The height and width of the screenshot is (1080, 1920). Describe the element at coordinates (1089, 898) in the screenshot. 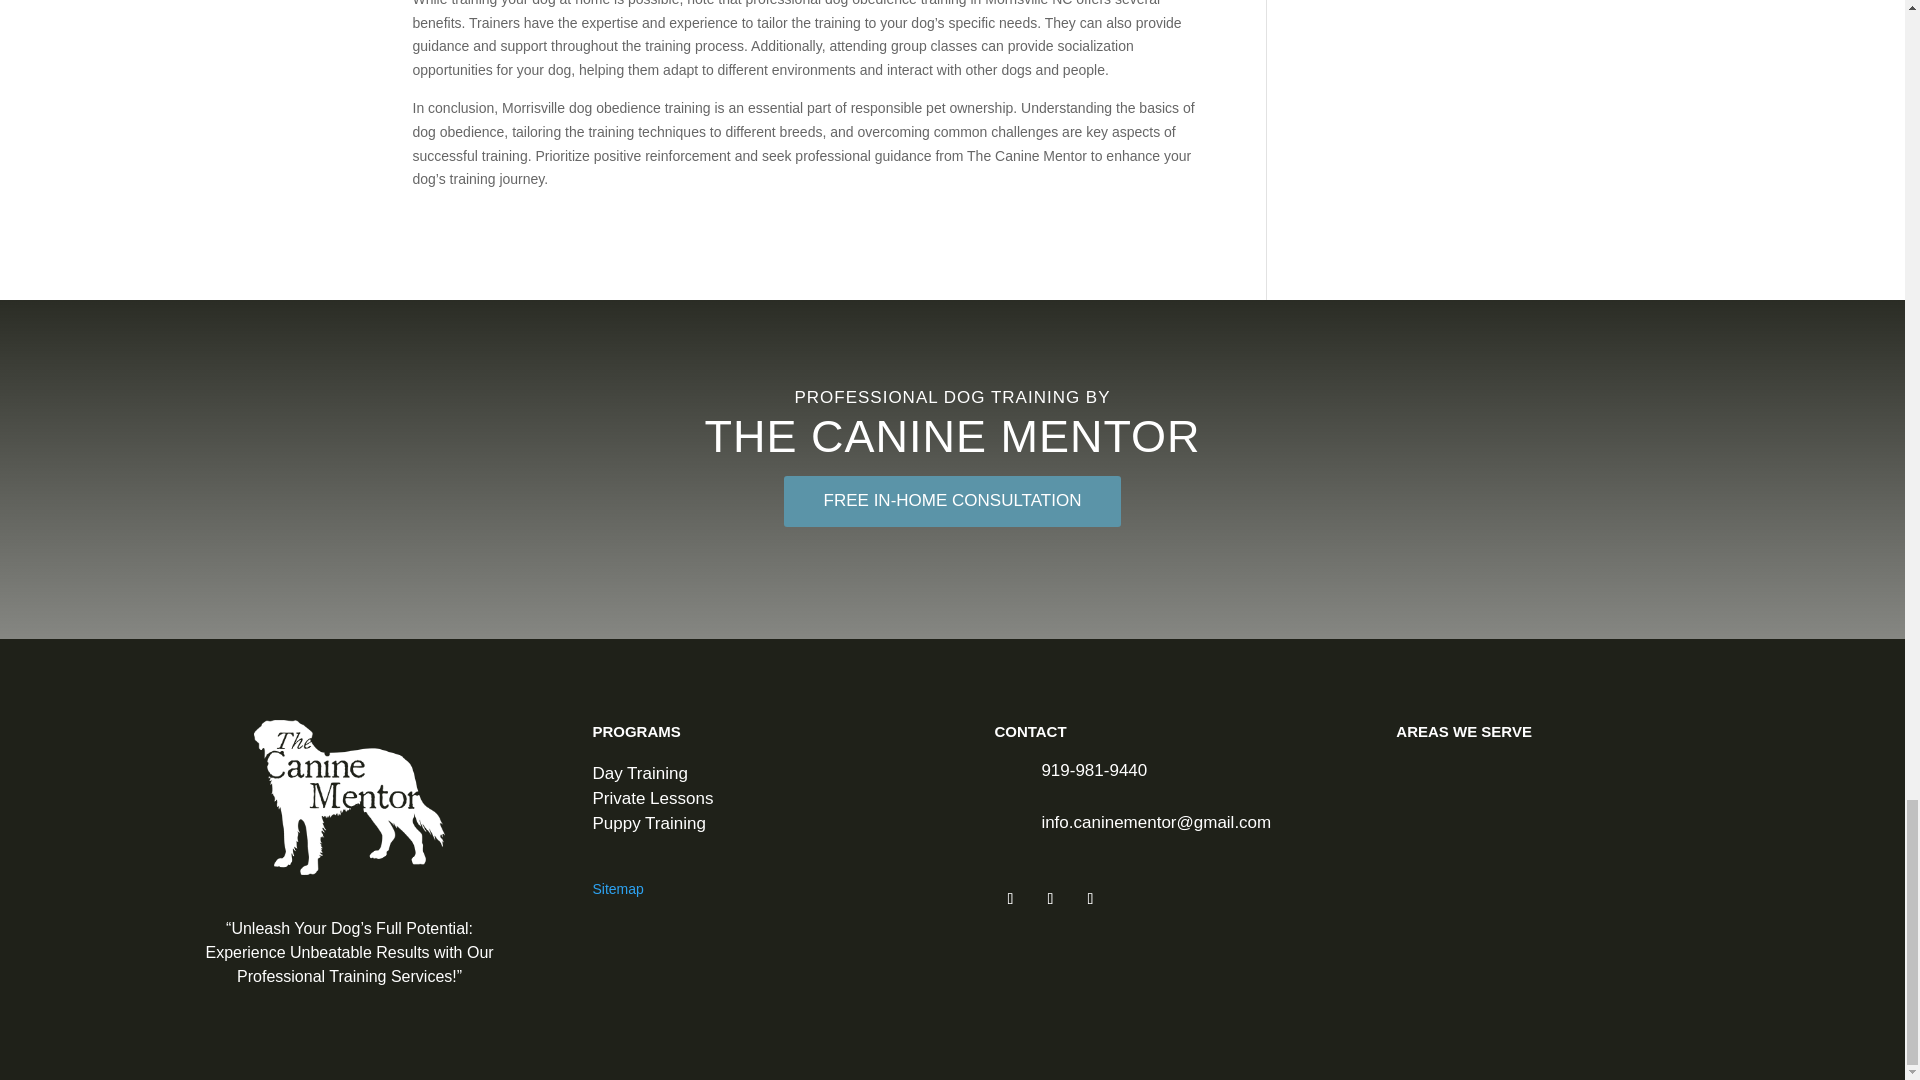

I see `Follow on LinkedIn` at that location.